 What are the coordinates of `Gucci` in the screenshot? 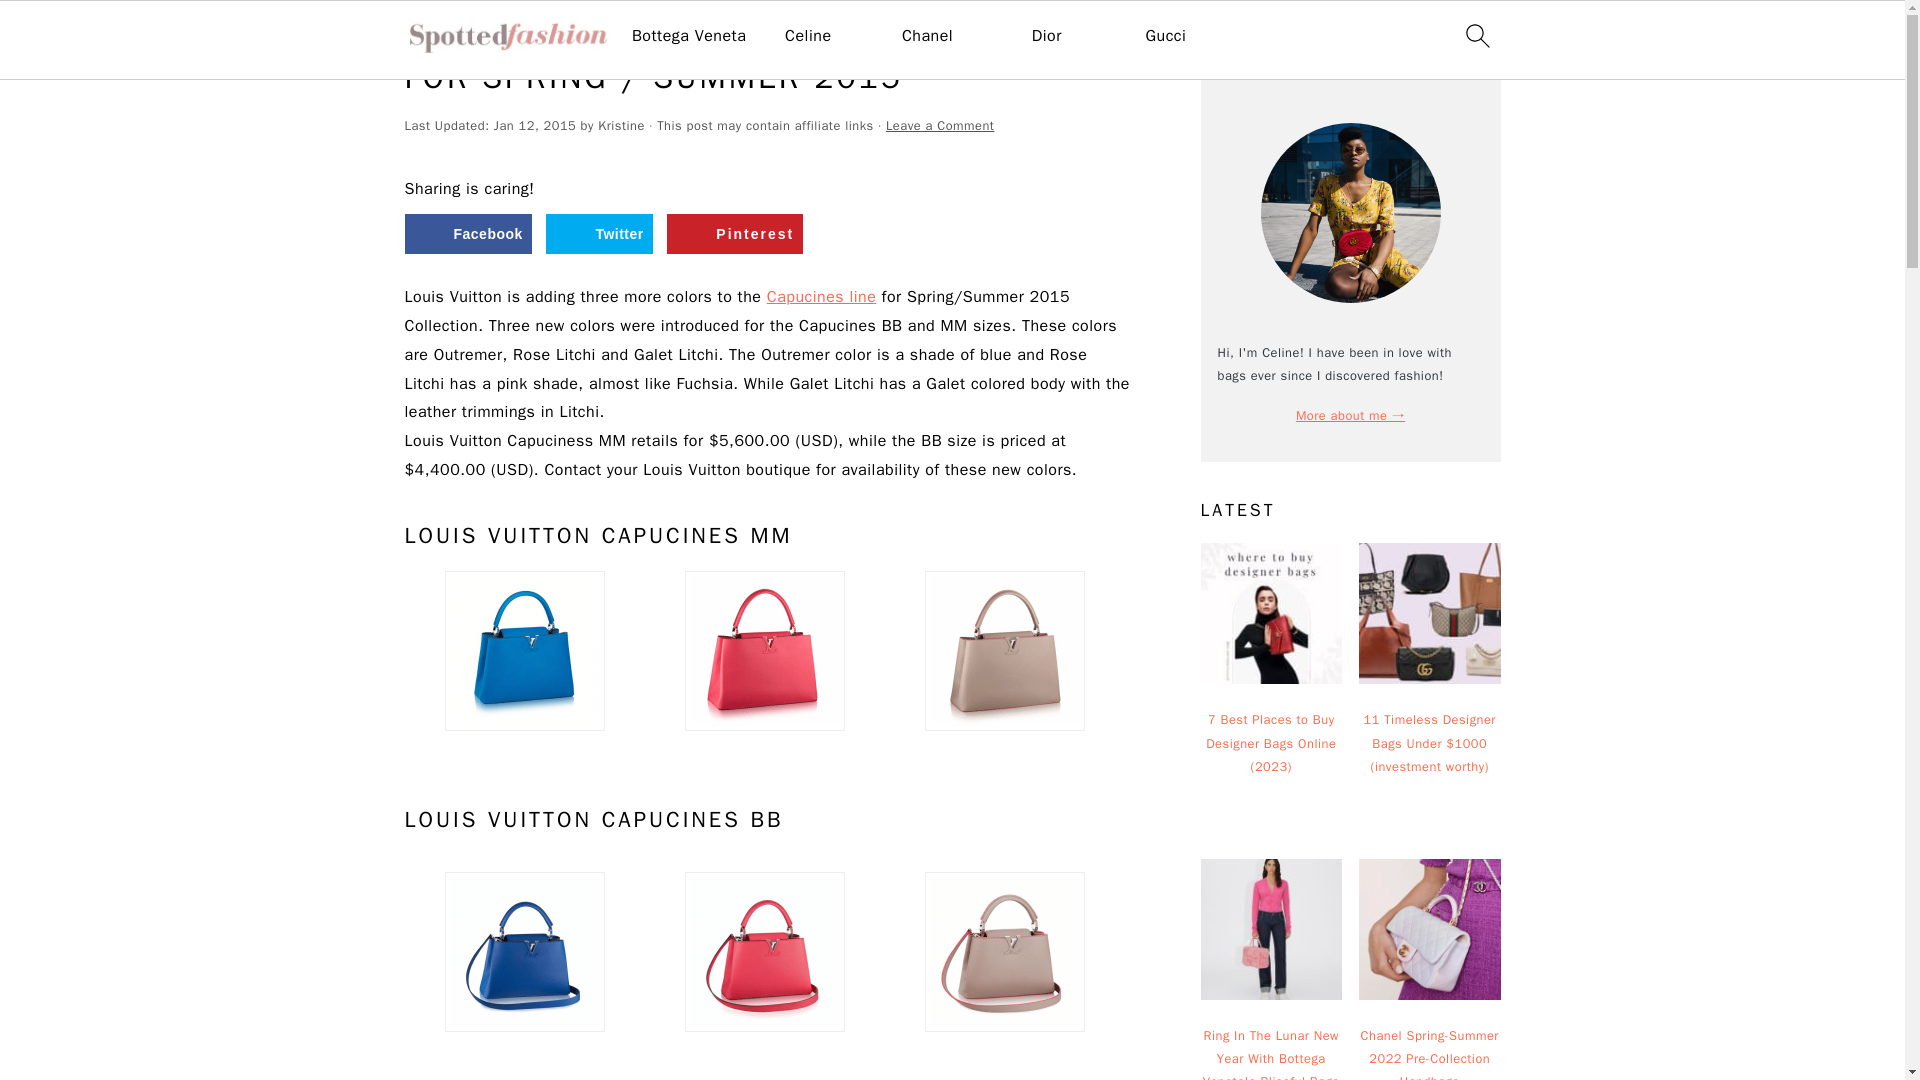 It's located at (1165, 36).